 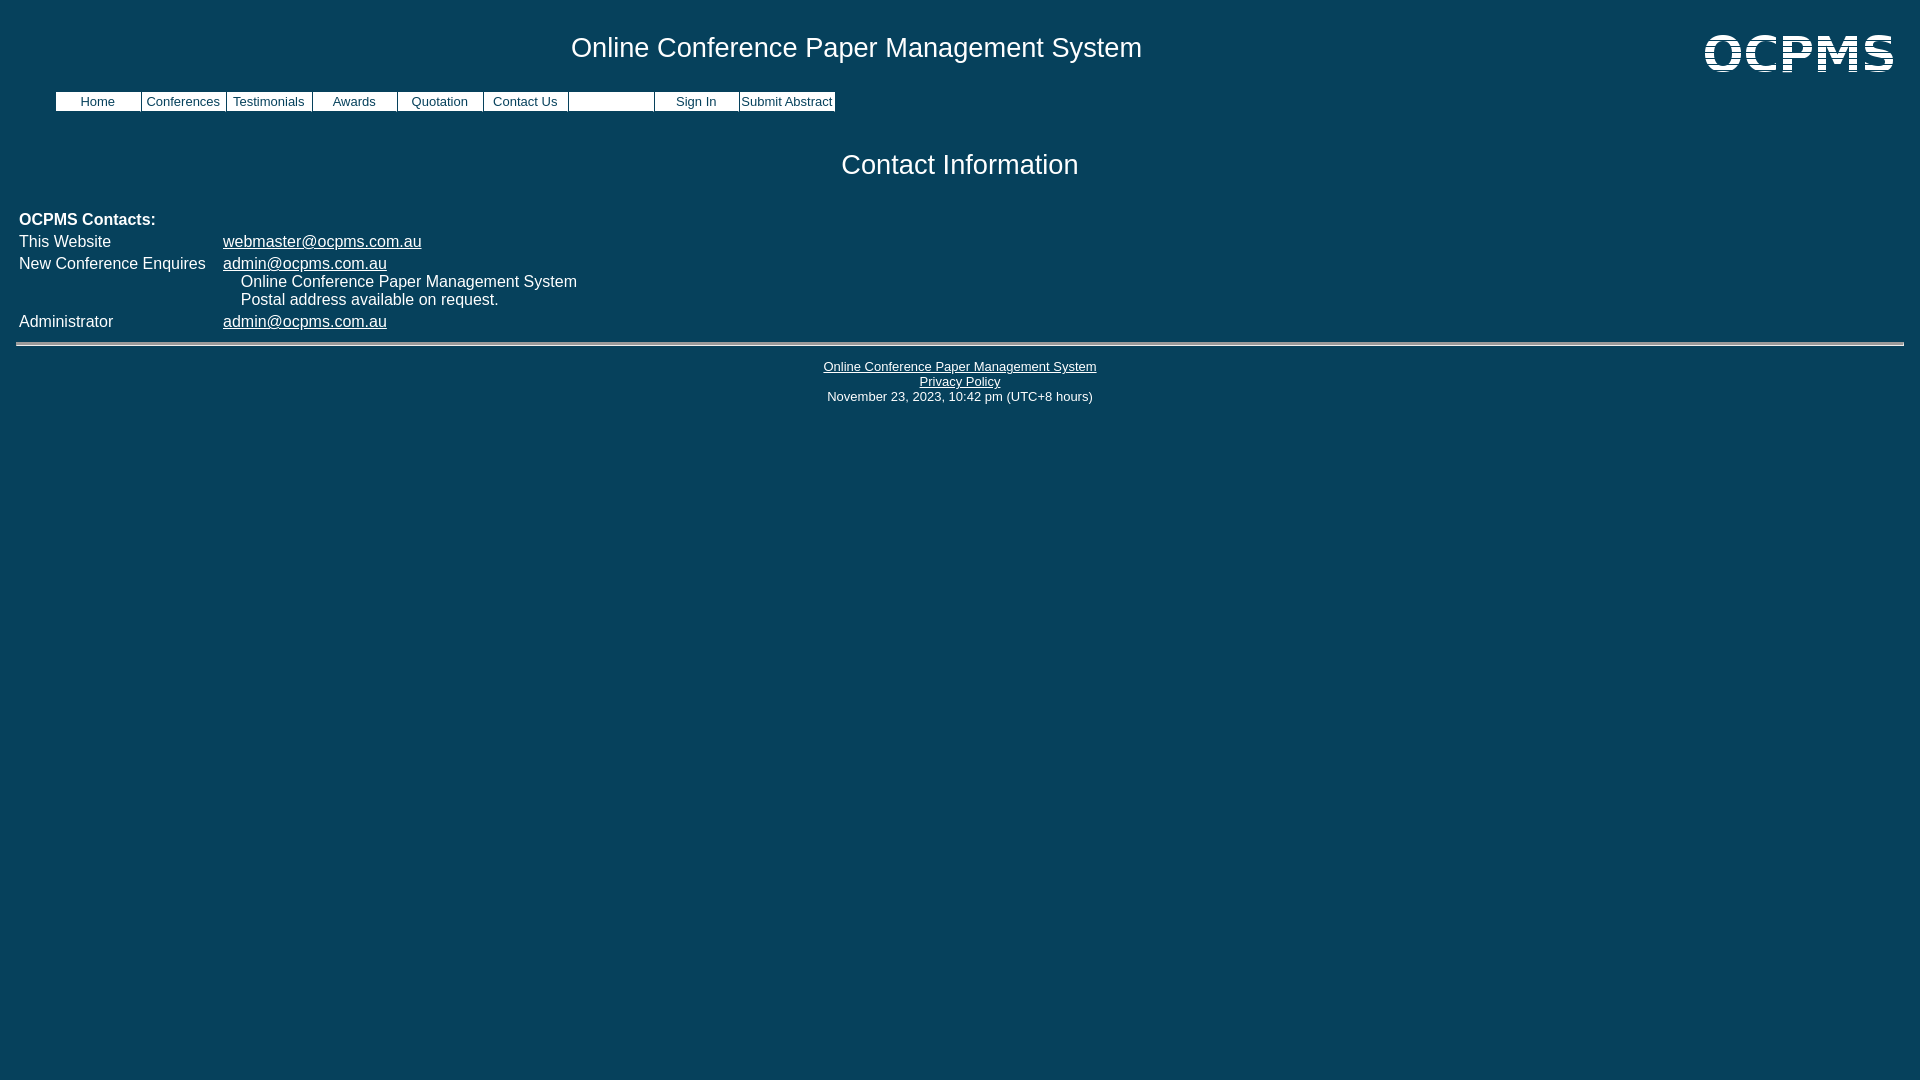 I want to click on Privacy Policy, so click(x=960, y=381).